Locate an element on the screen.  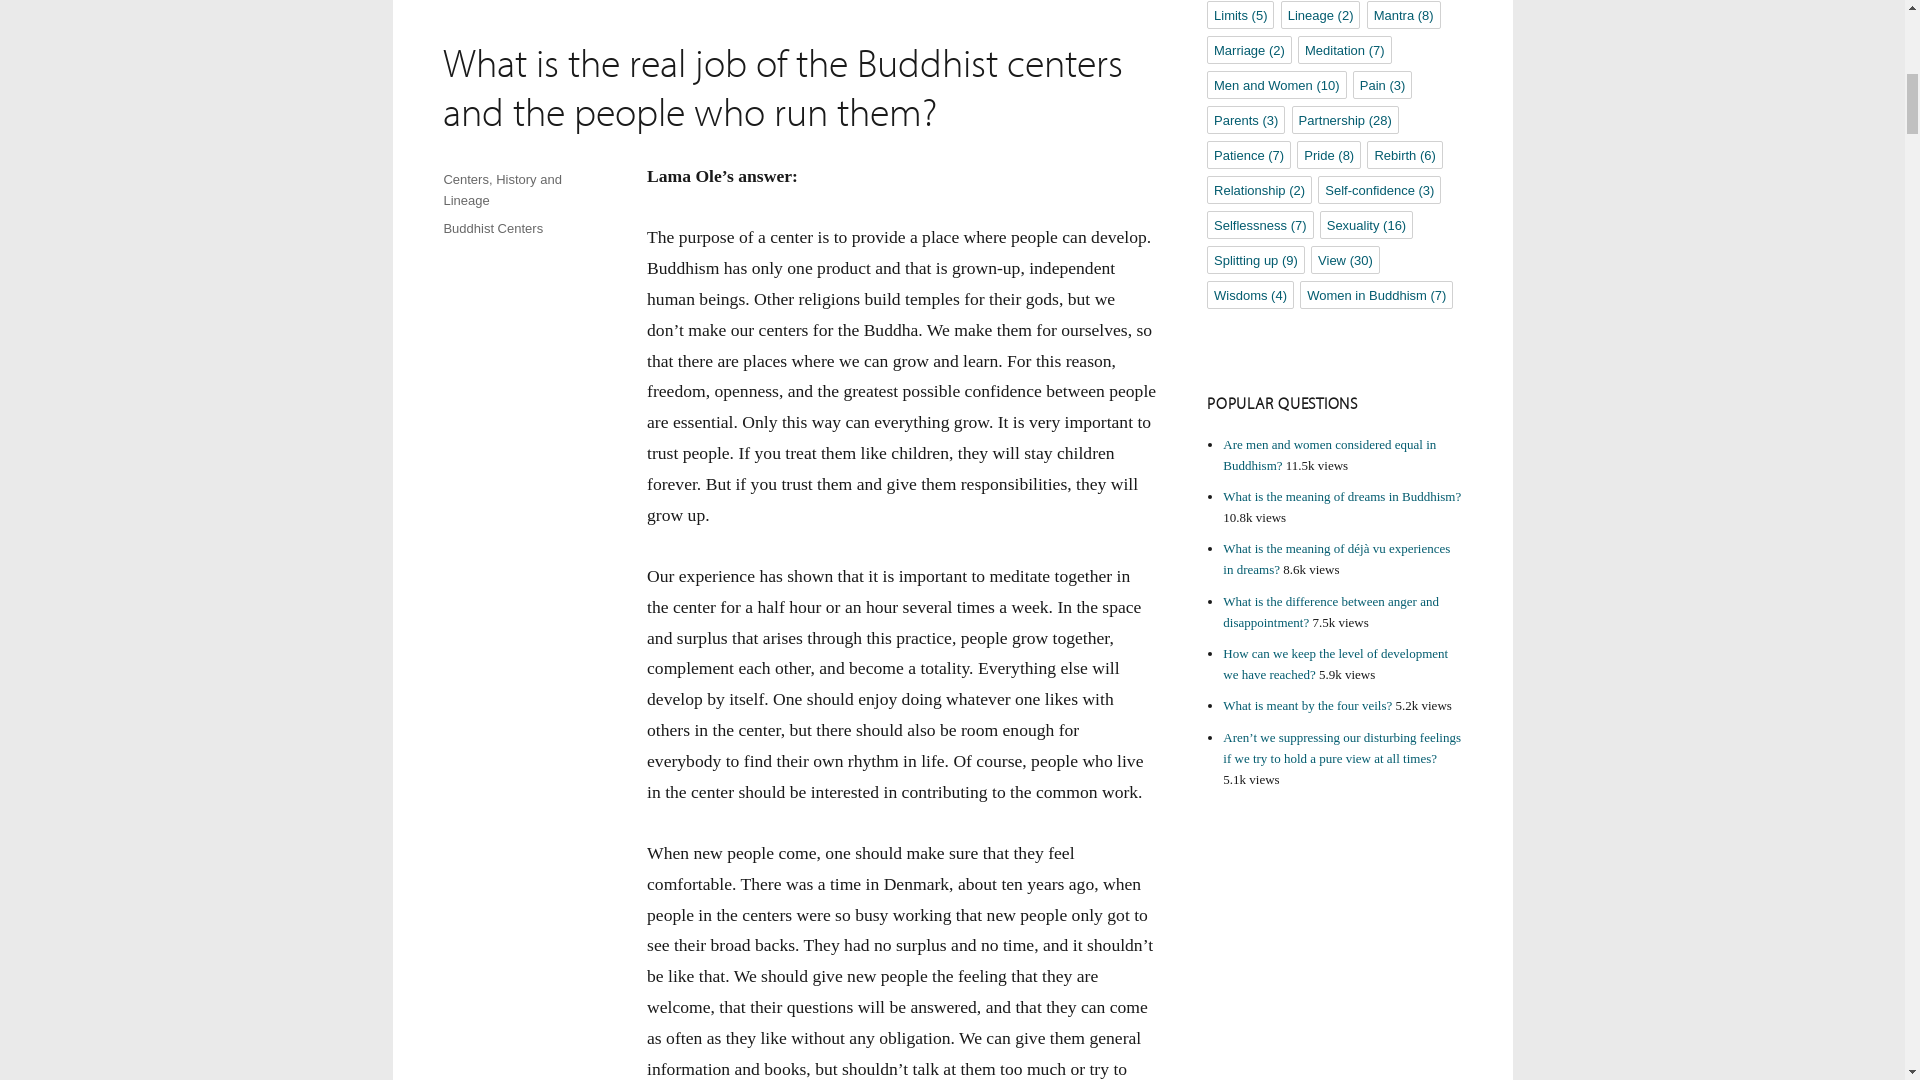
Centers, History and Lineage is located at coordinates (502, 190).